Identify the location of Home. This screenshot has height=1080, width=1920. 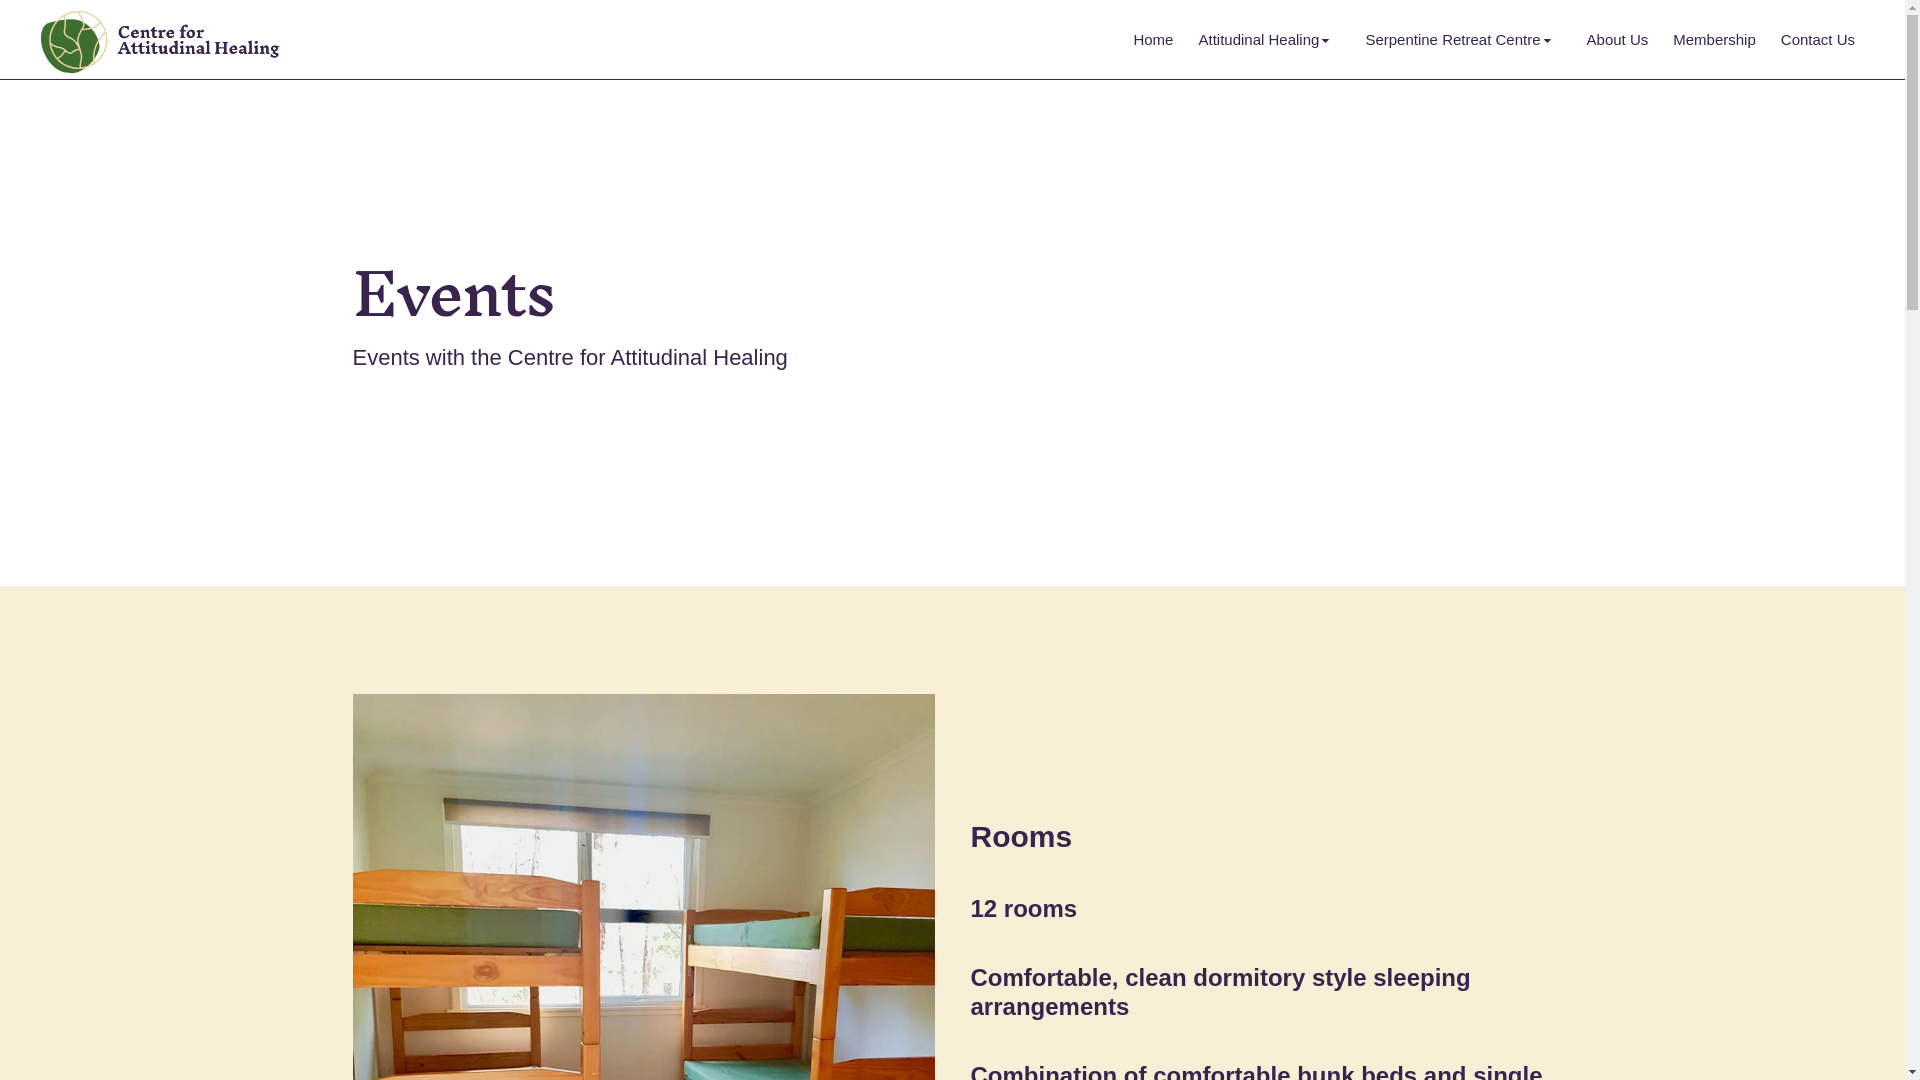
(1153, 40).